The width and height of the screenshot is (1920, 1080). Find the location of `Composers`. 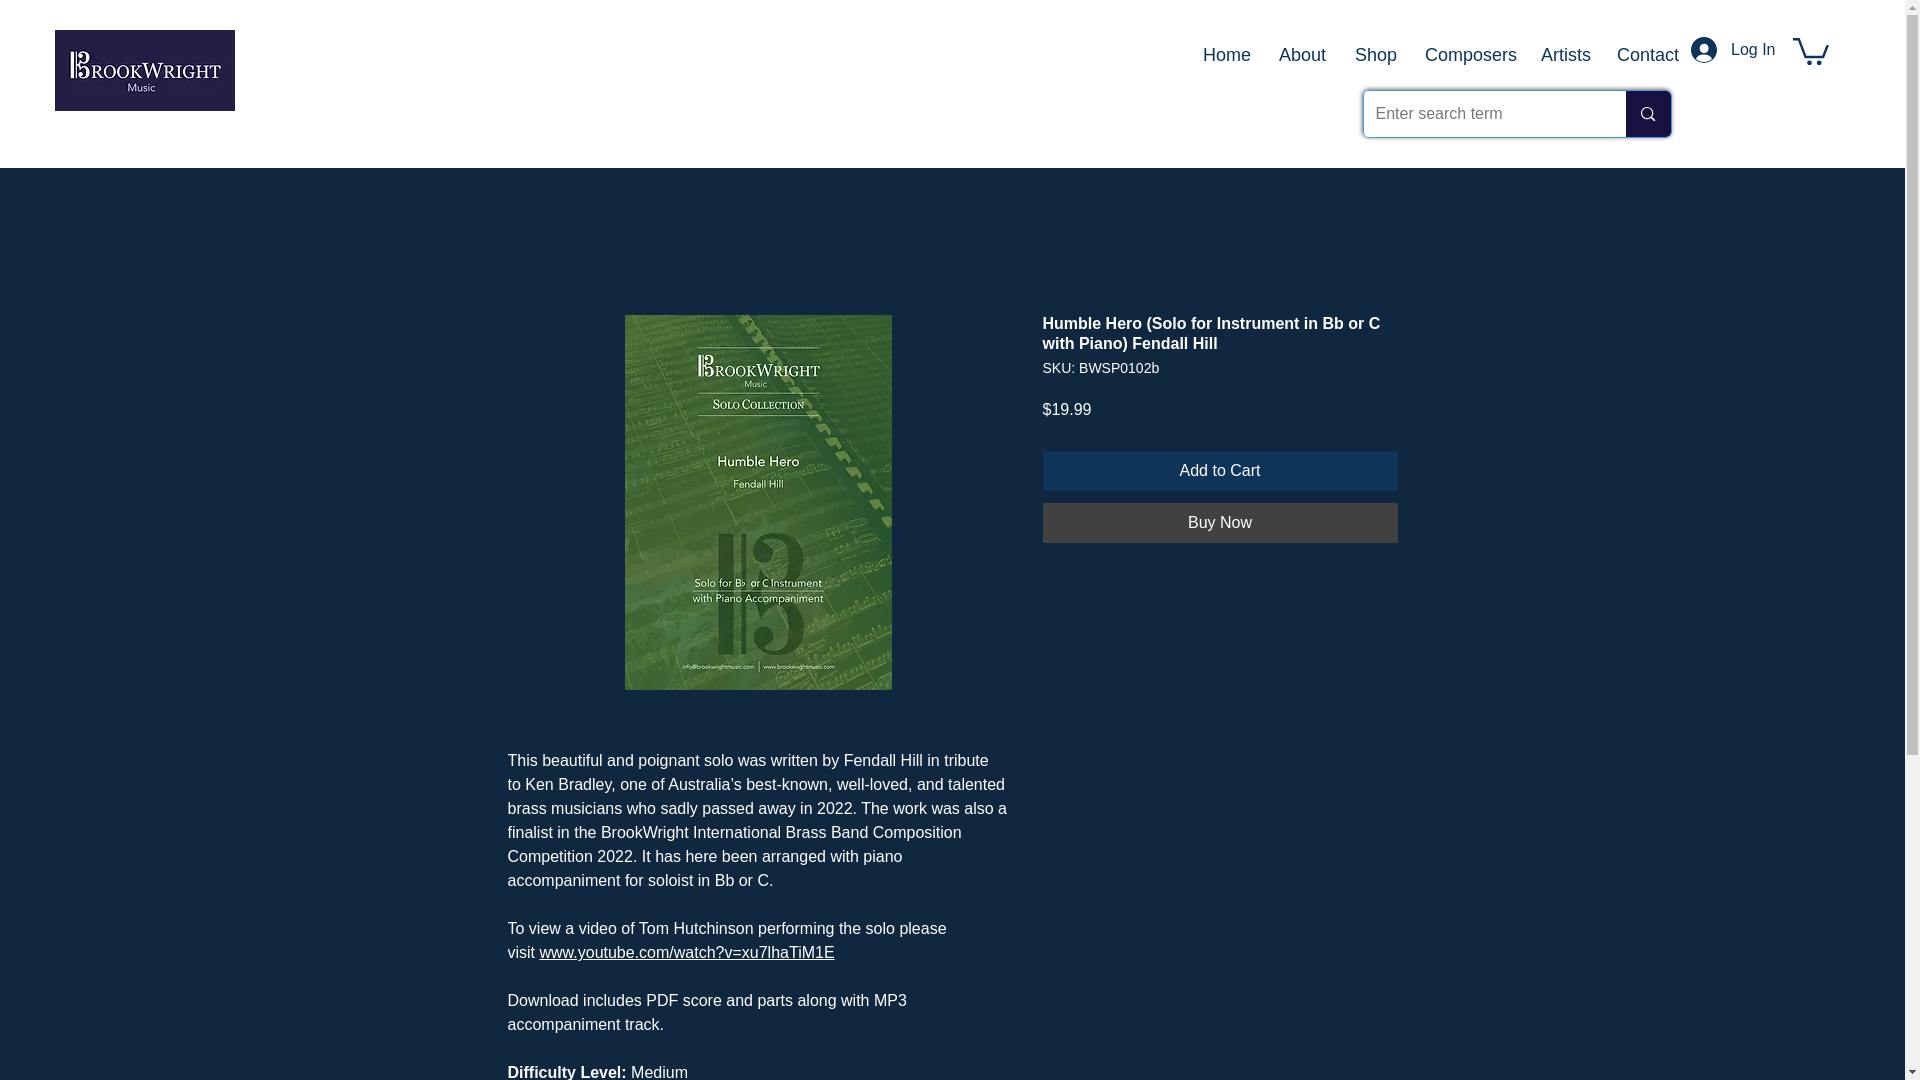

Composers is located at coordinates (1468, 54).